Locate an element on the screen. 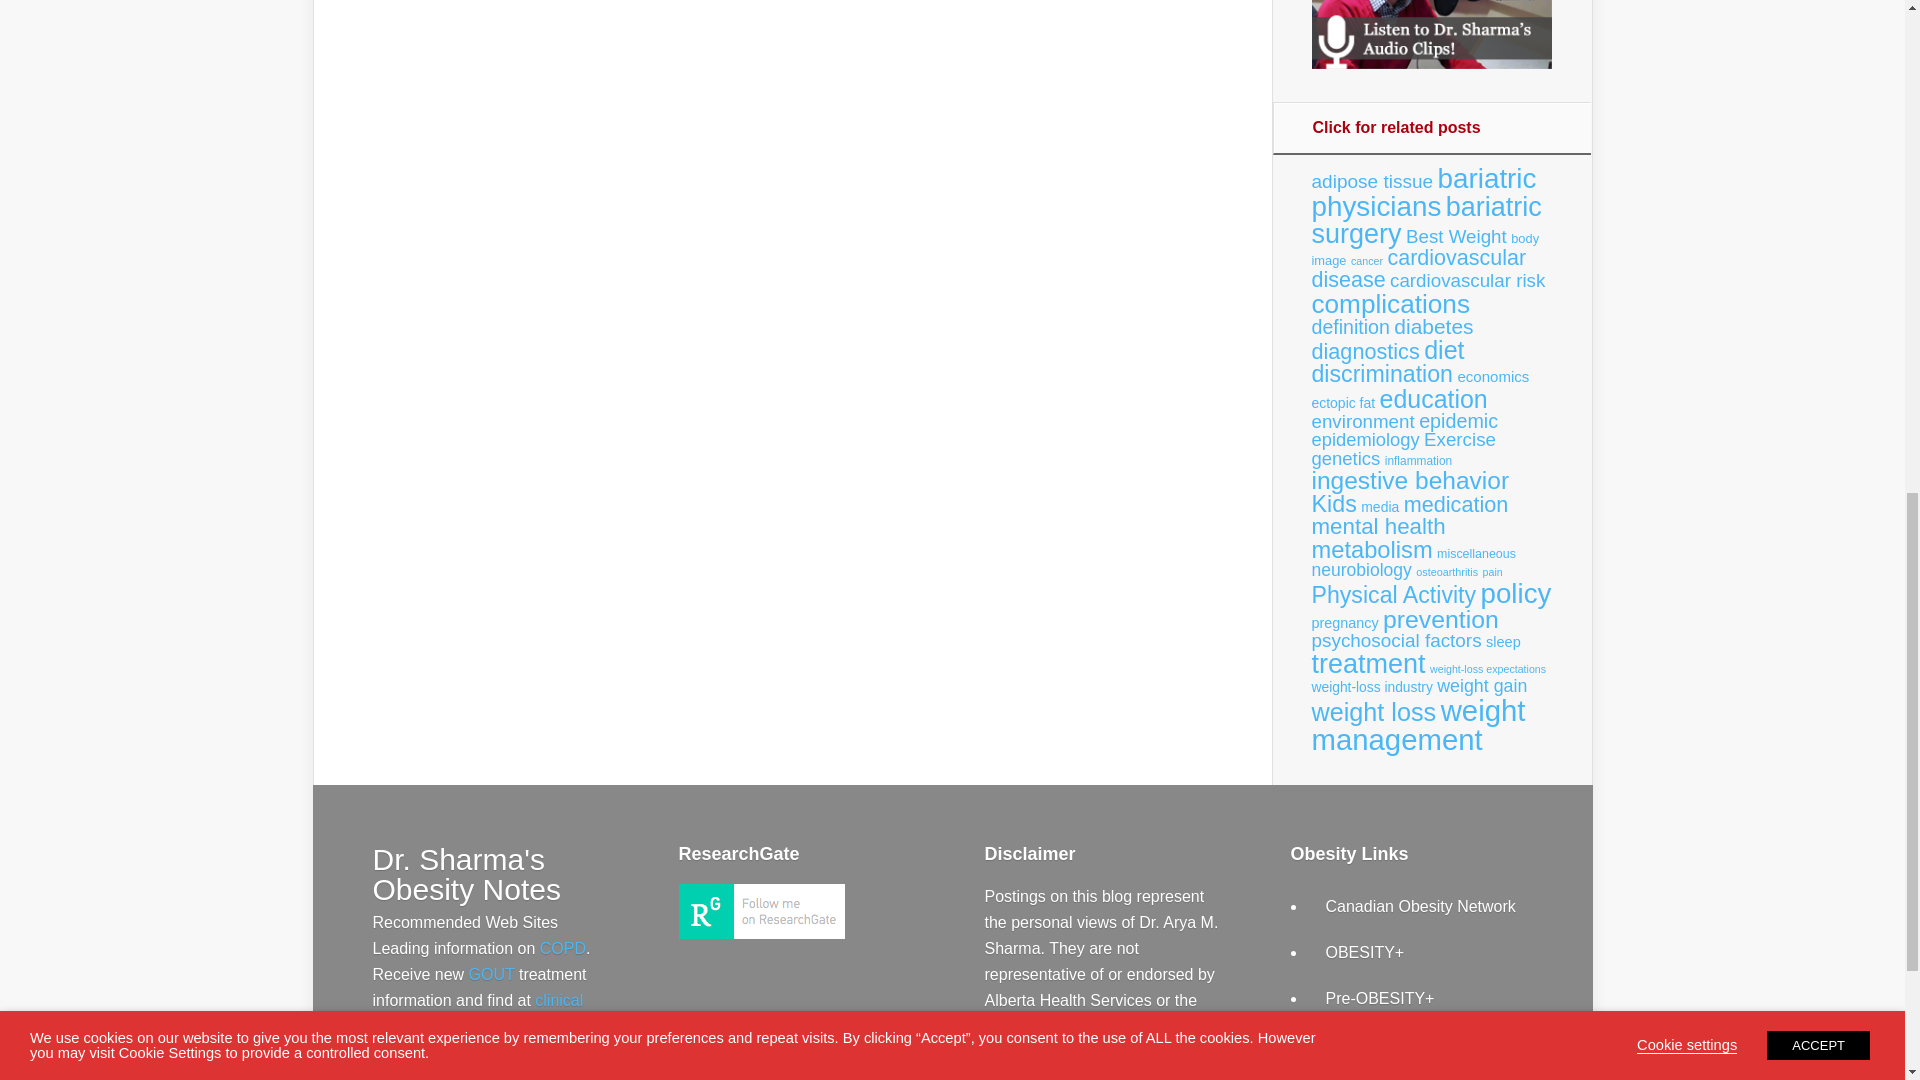 The image size is (1920, 1080). Best Weight is located at coordinates (1456, 236).